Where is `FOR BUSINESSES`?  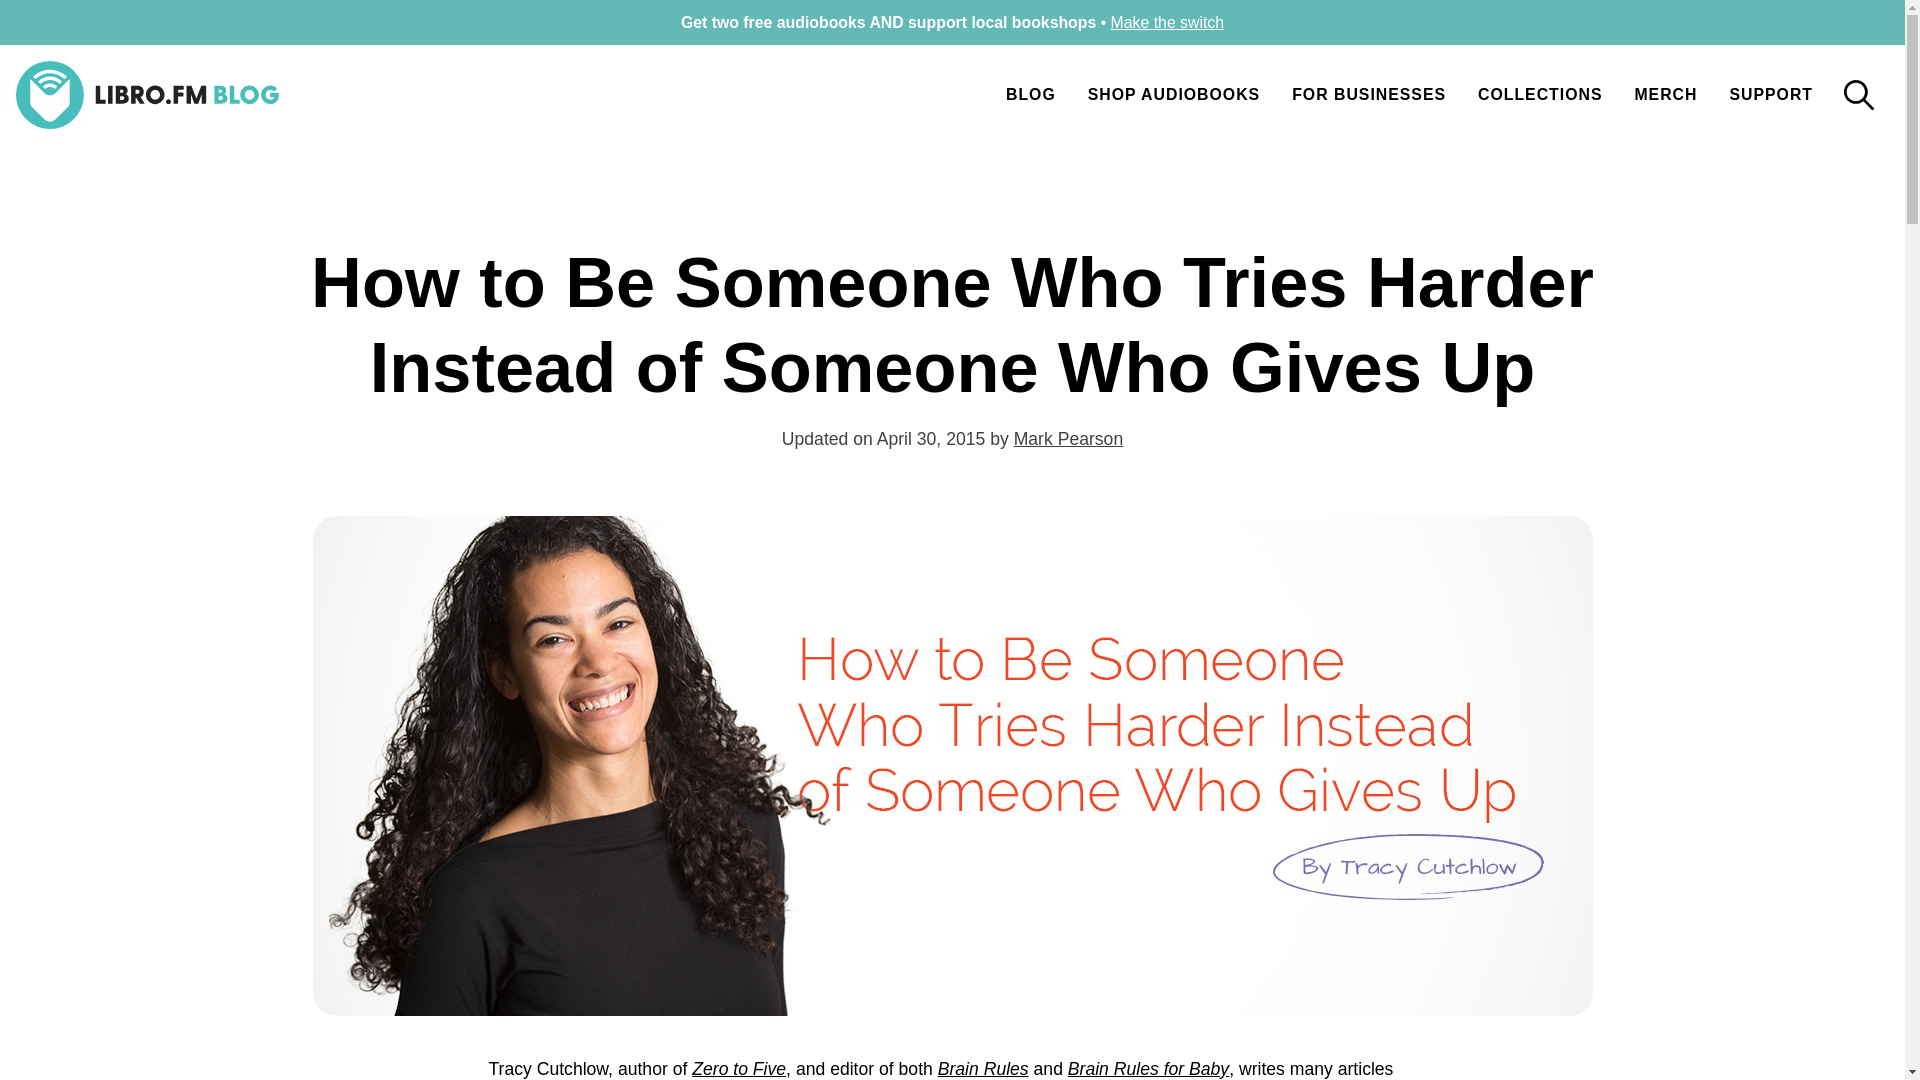 FOR BUSINESSES is located at coordinates (1368, 94).